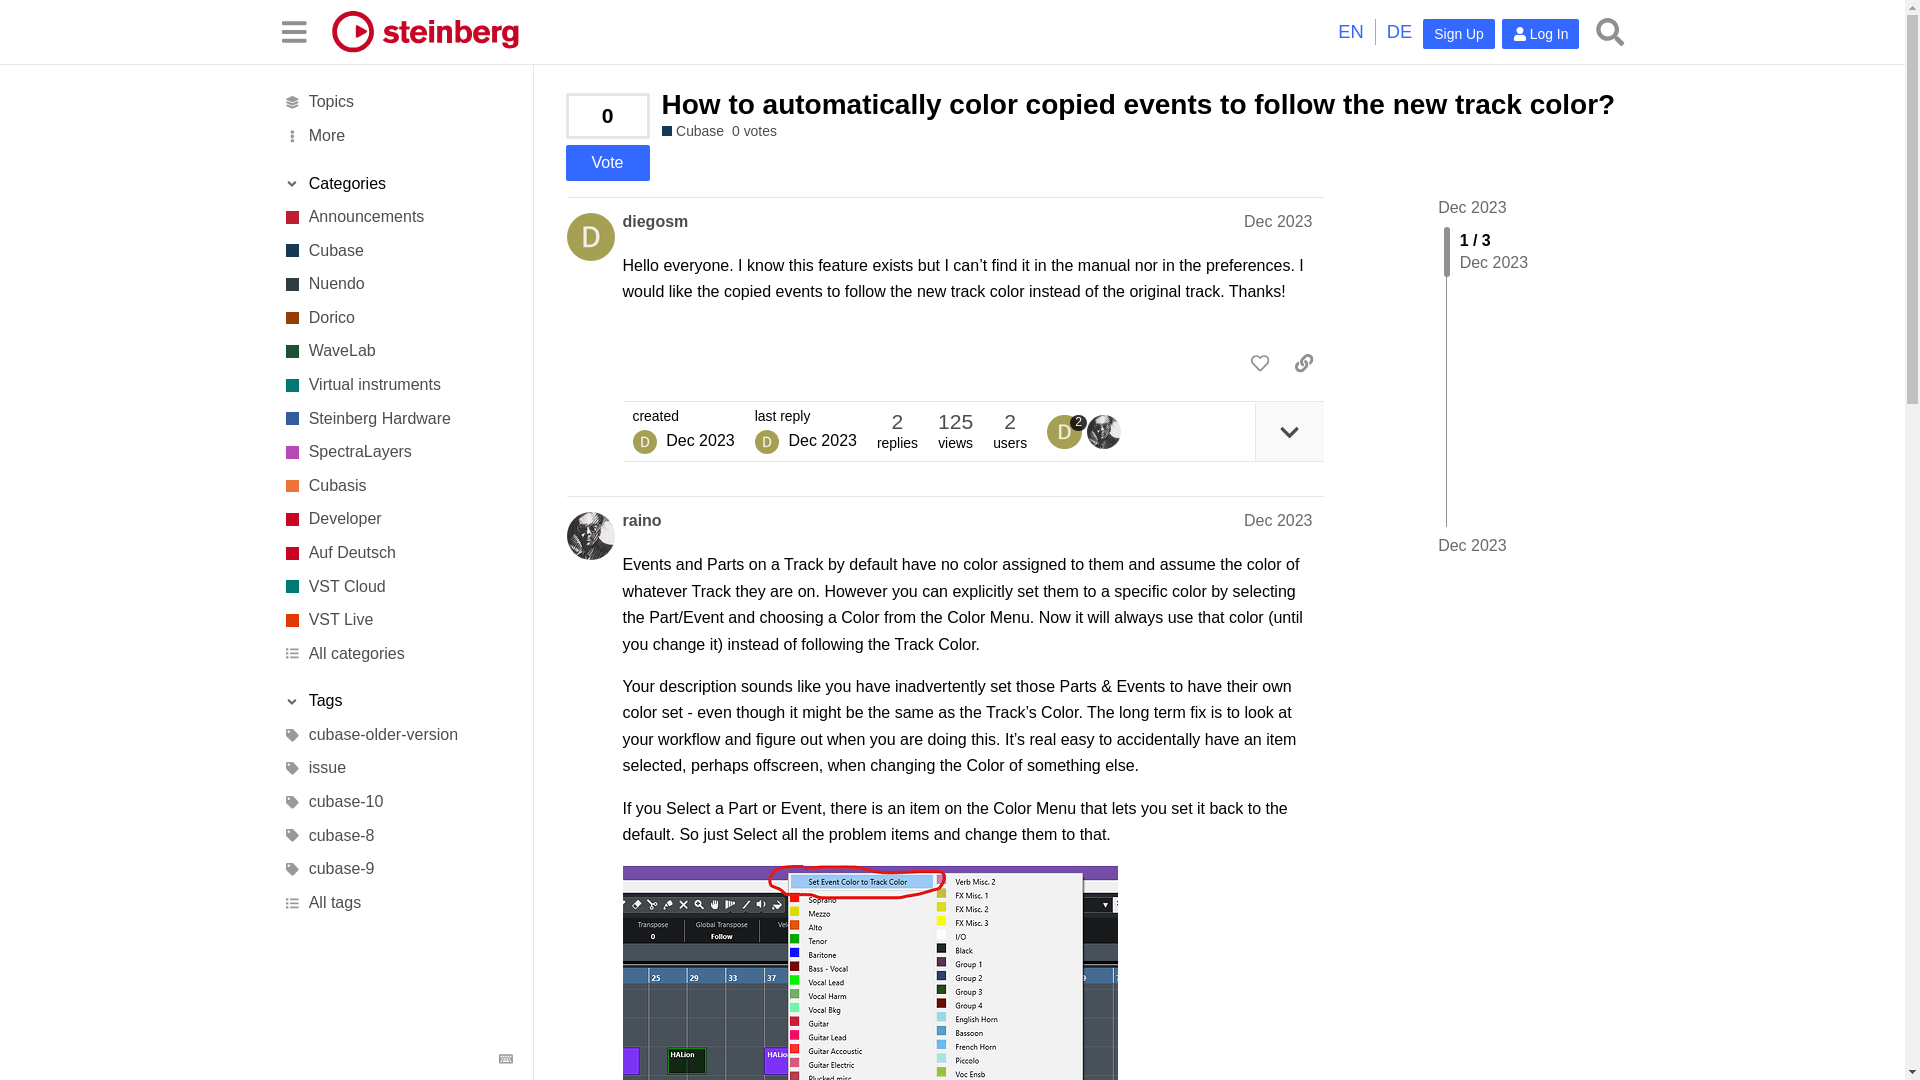  Describe the element at coordinates (397, 586) in the screenshot. I see `VST Cloud` at that location.